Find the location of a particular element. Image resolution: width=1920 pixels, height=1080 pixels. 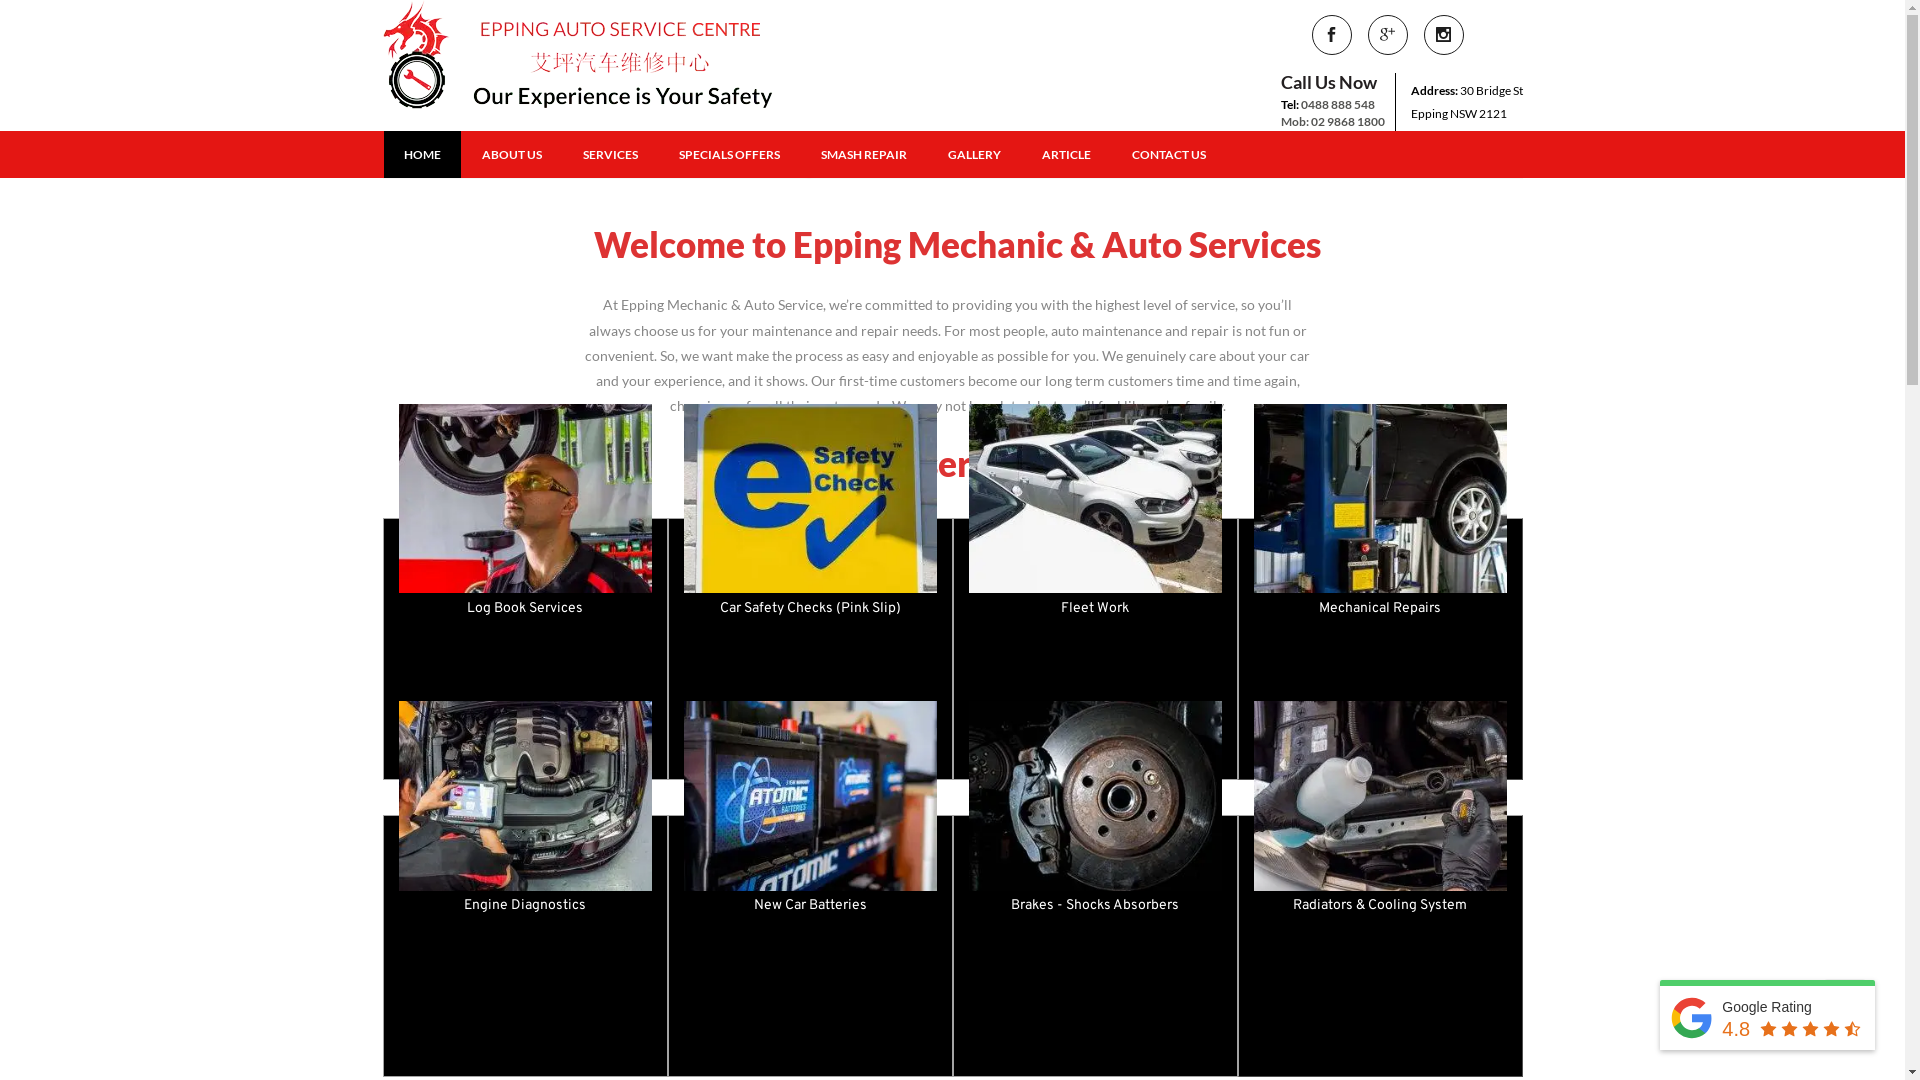

Book is located at coordinates (1380, 1036).